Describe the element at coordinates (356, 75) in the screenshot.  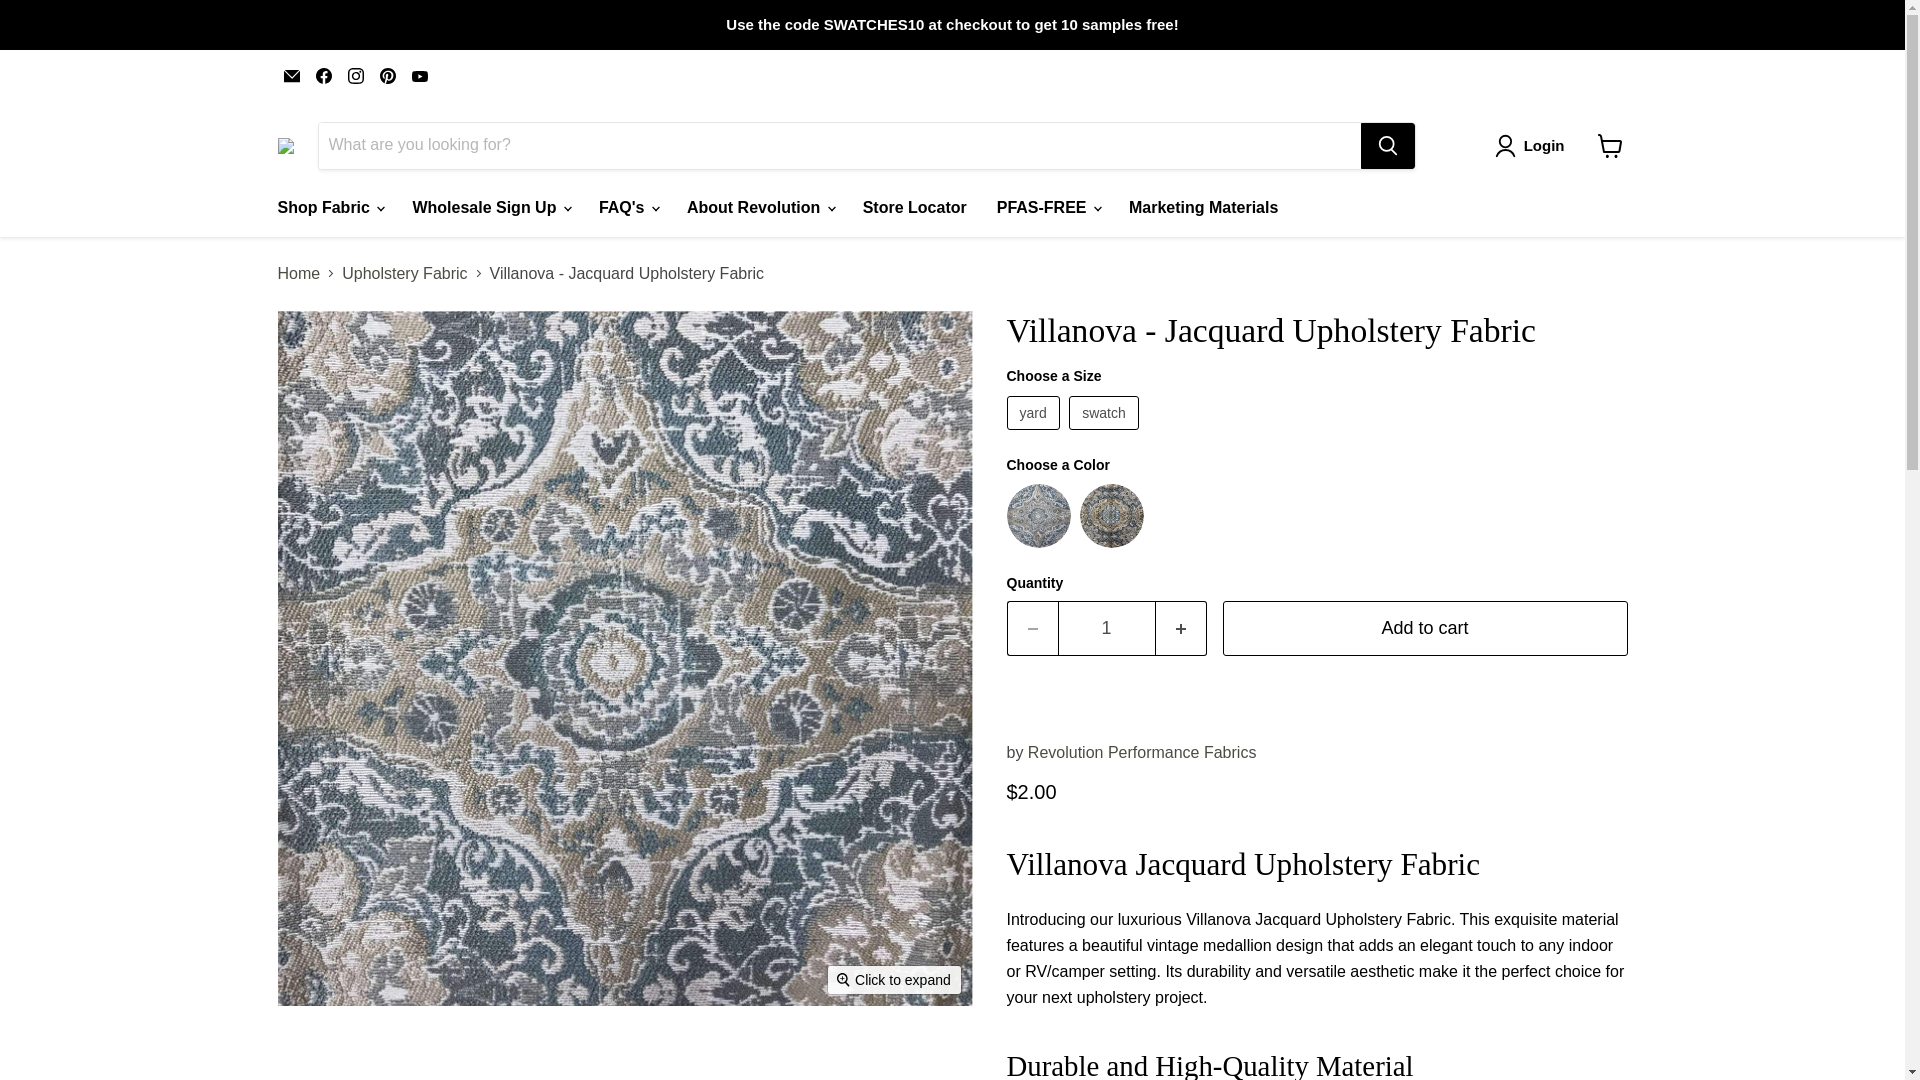
I see `Instagram` at that location.